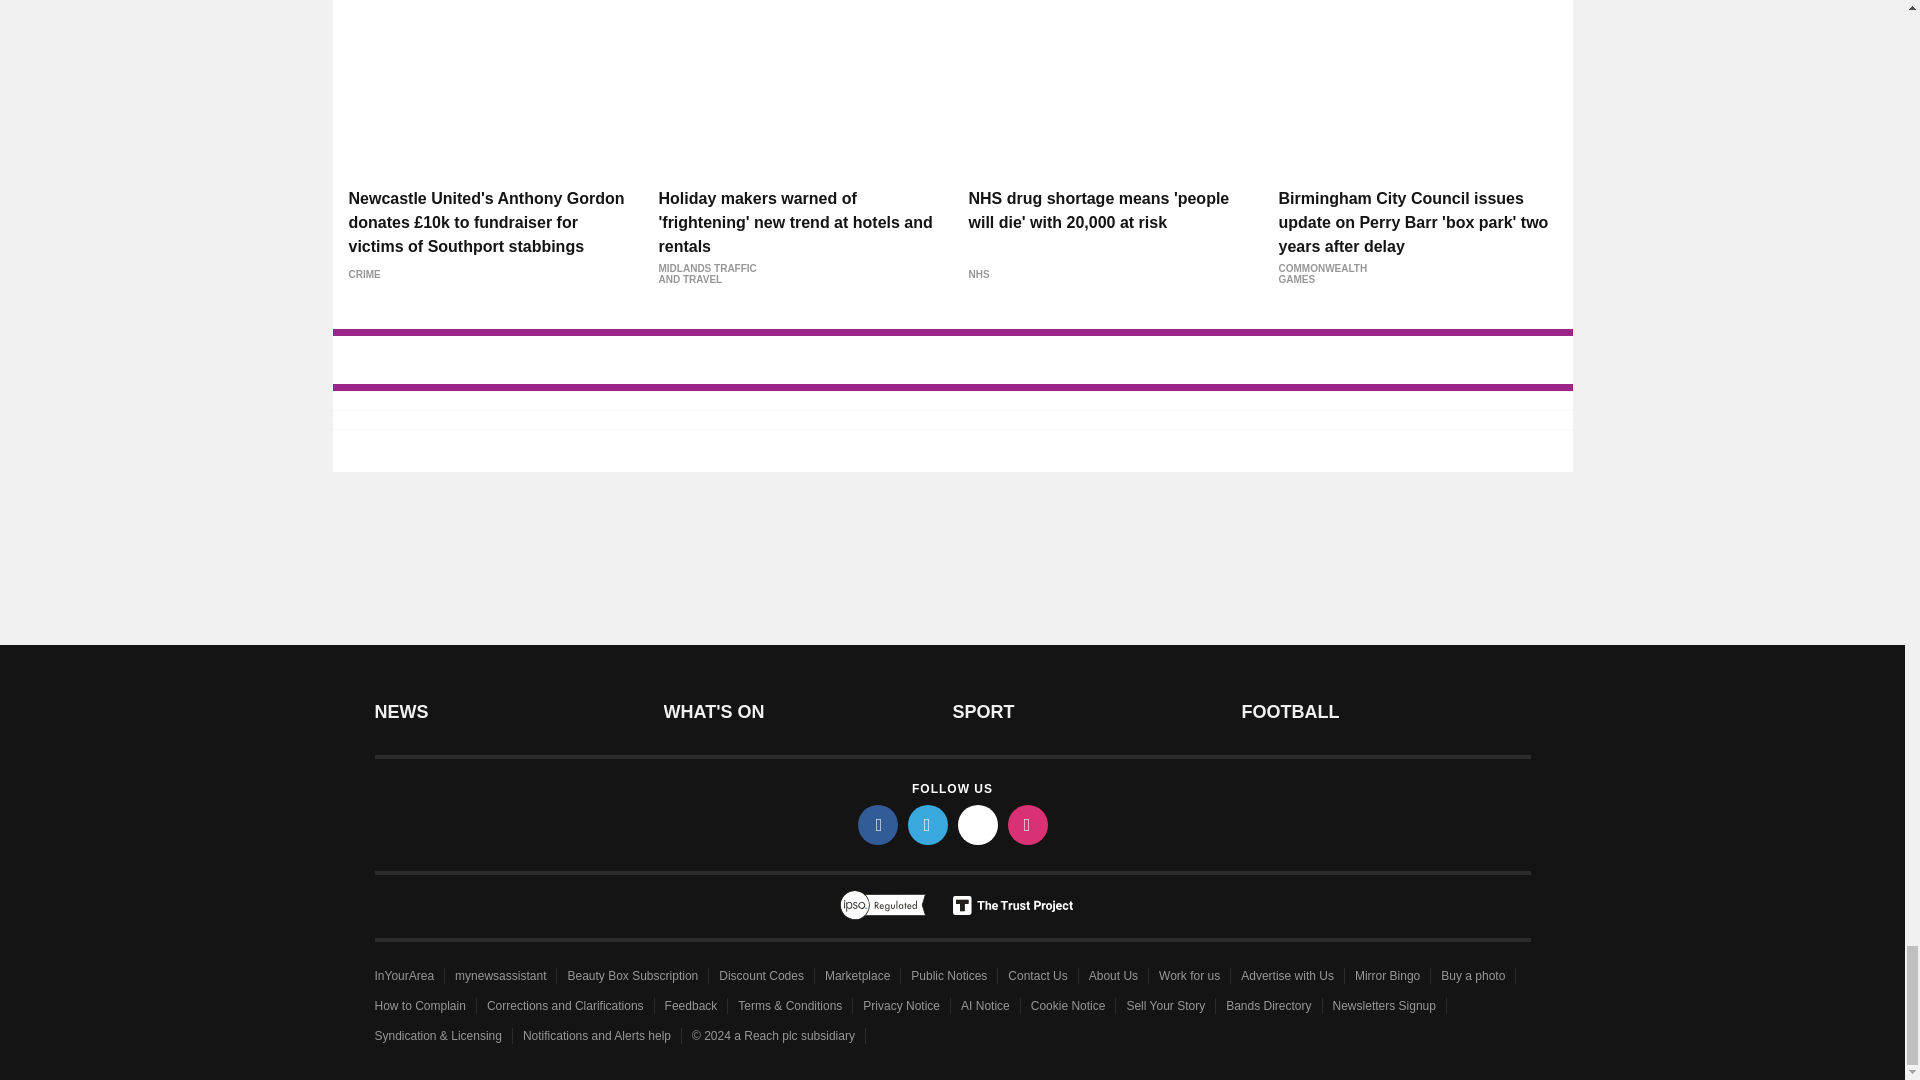  I want to click on twitter, so click(928, 824).